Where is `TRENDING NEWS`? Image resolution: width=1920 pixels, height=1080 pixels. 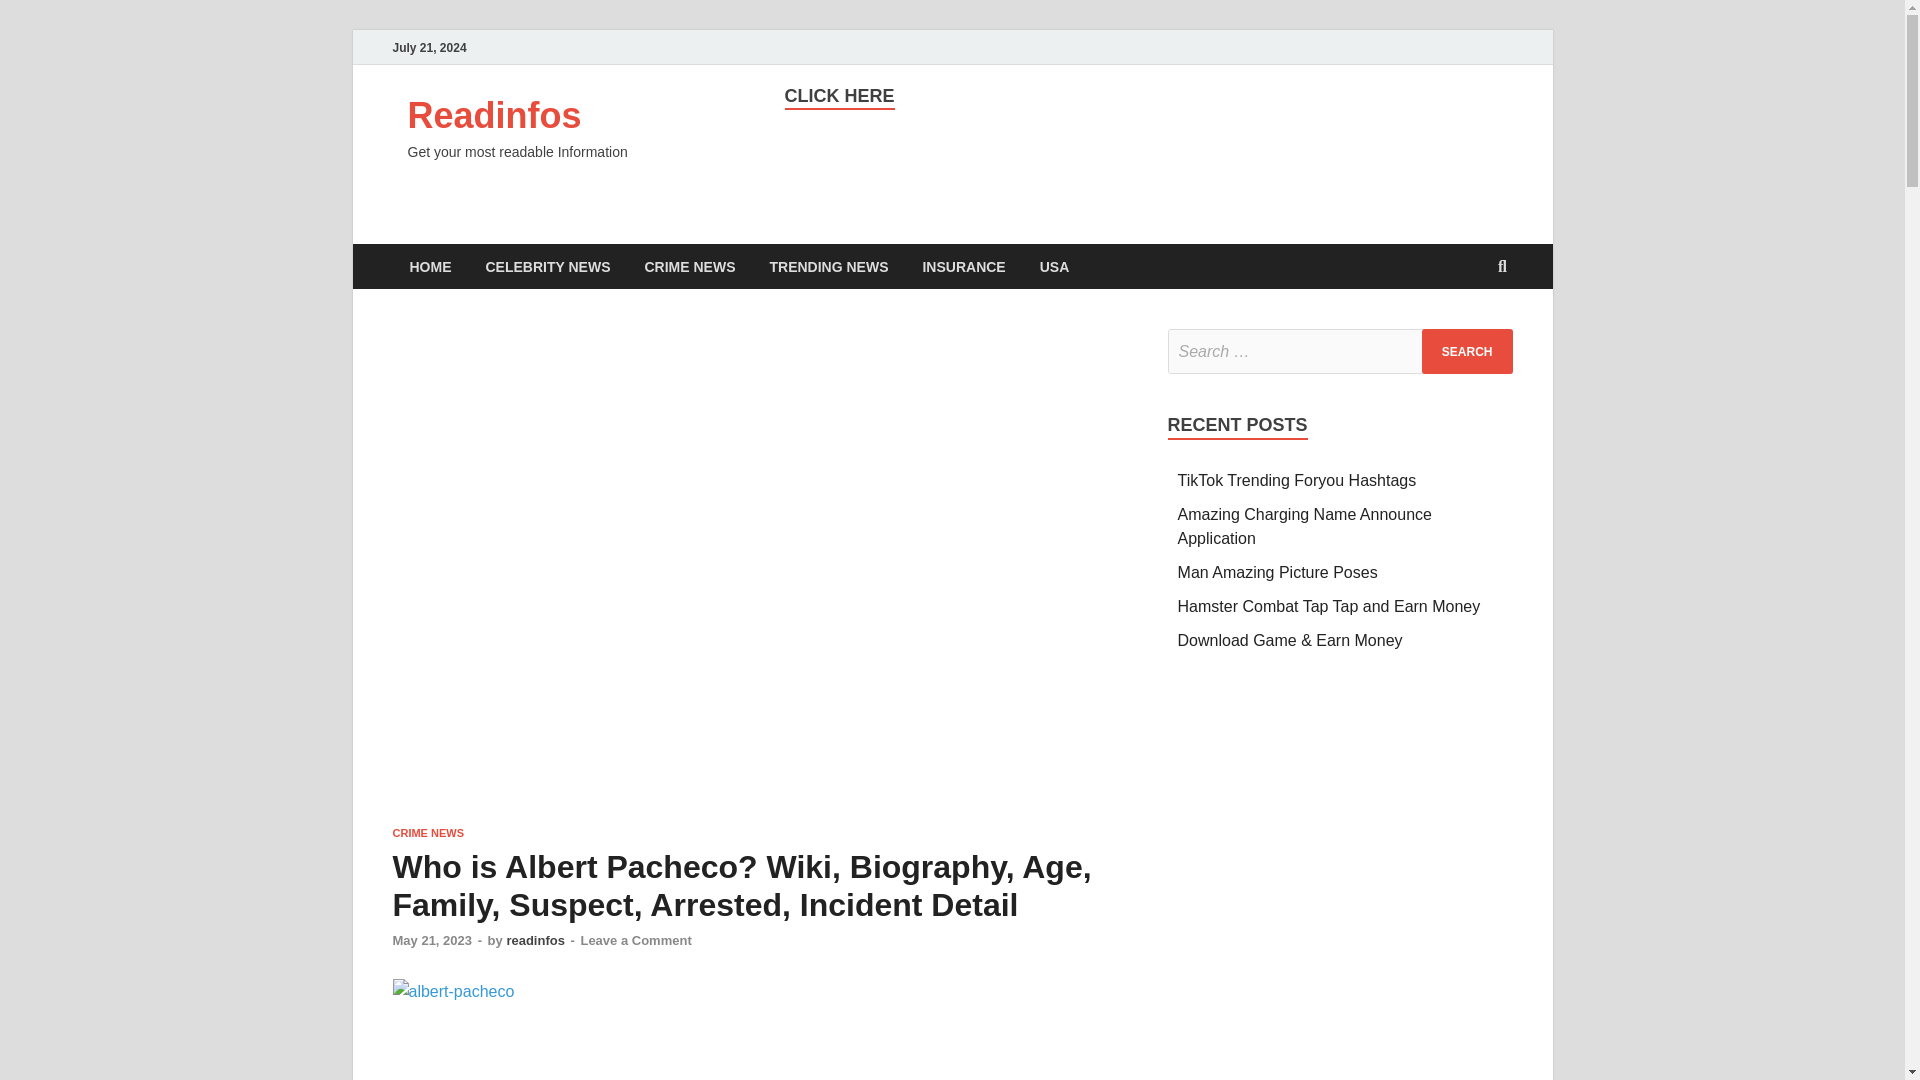 TRENDING NEWS is located at coordinates (828, 266).